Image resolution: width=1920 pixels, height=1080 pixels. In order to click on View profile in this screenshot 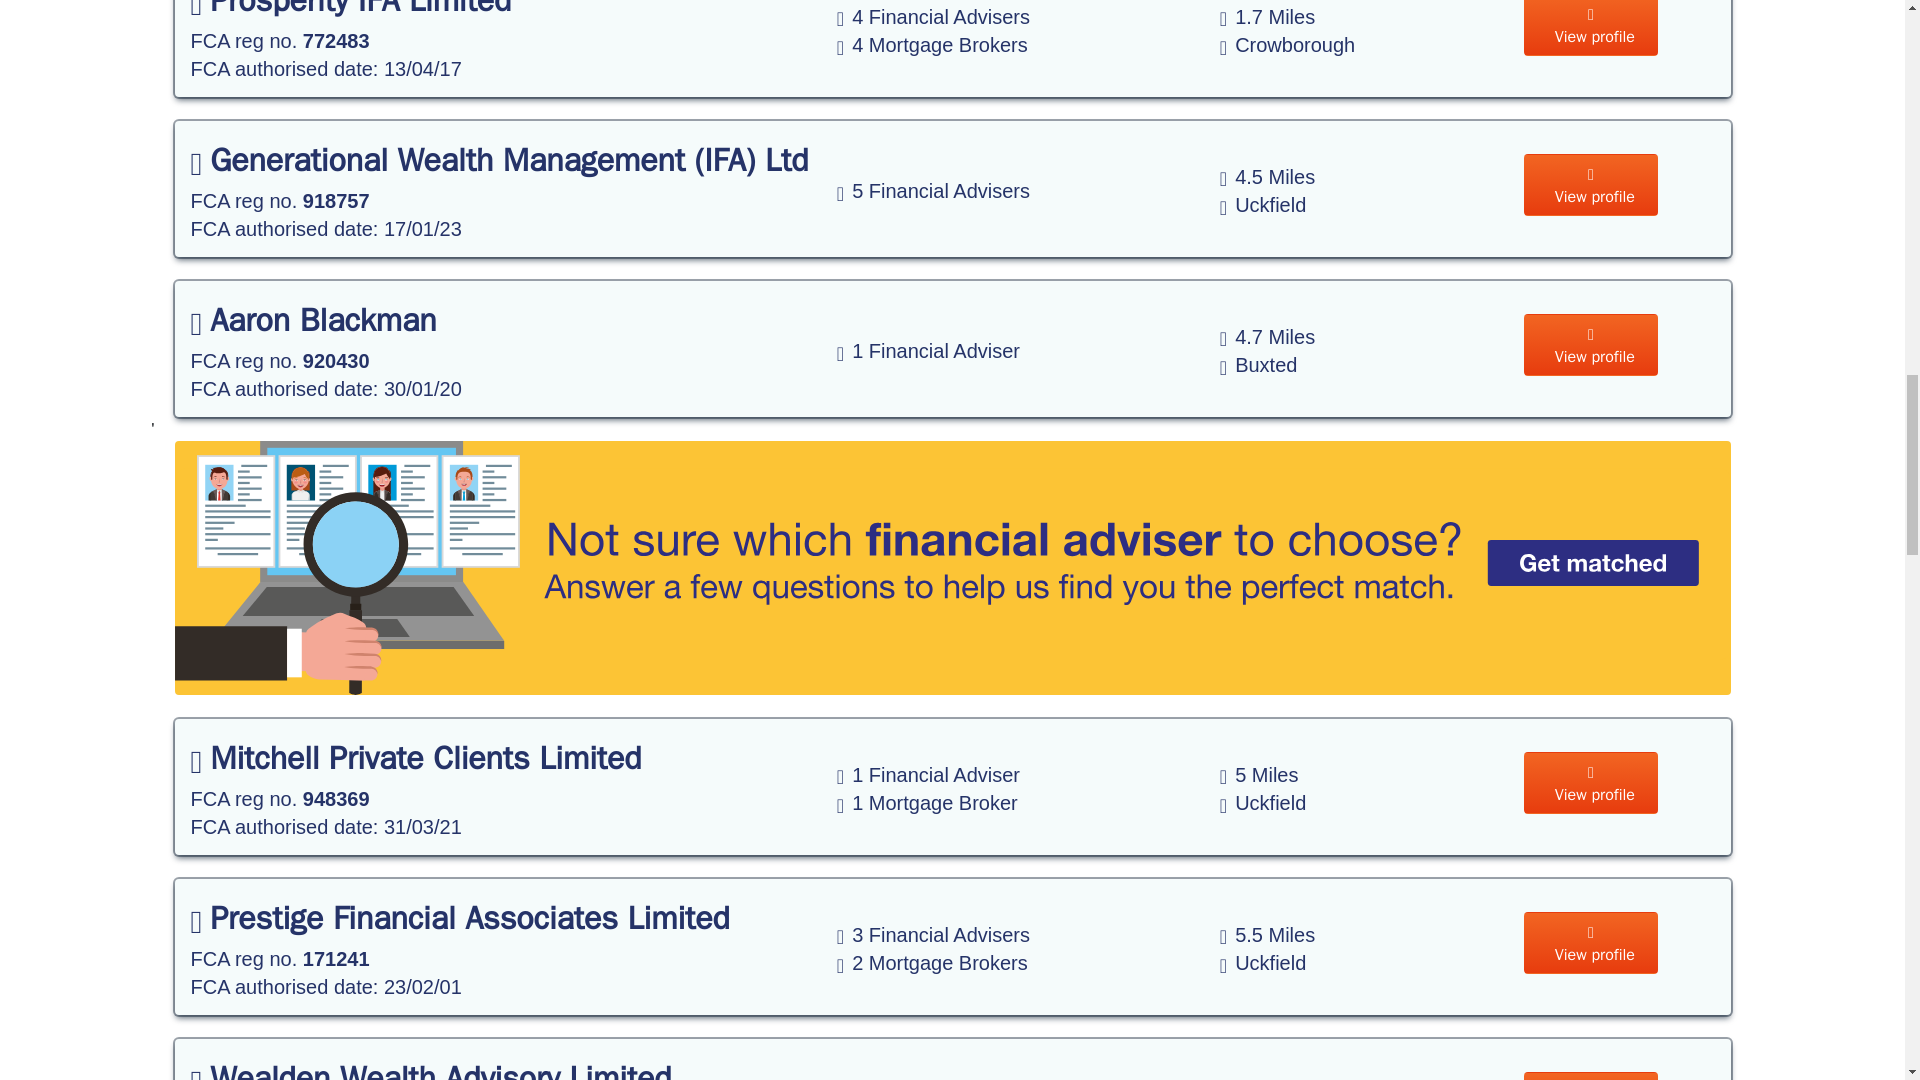, I will do `click(1591, 344)`.